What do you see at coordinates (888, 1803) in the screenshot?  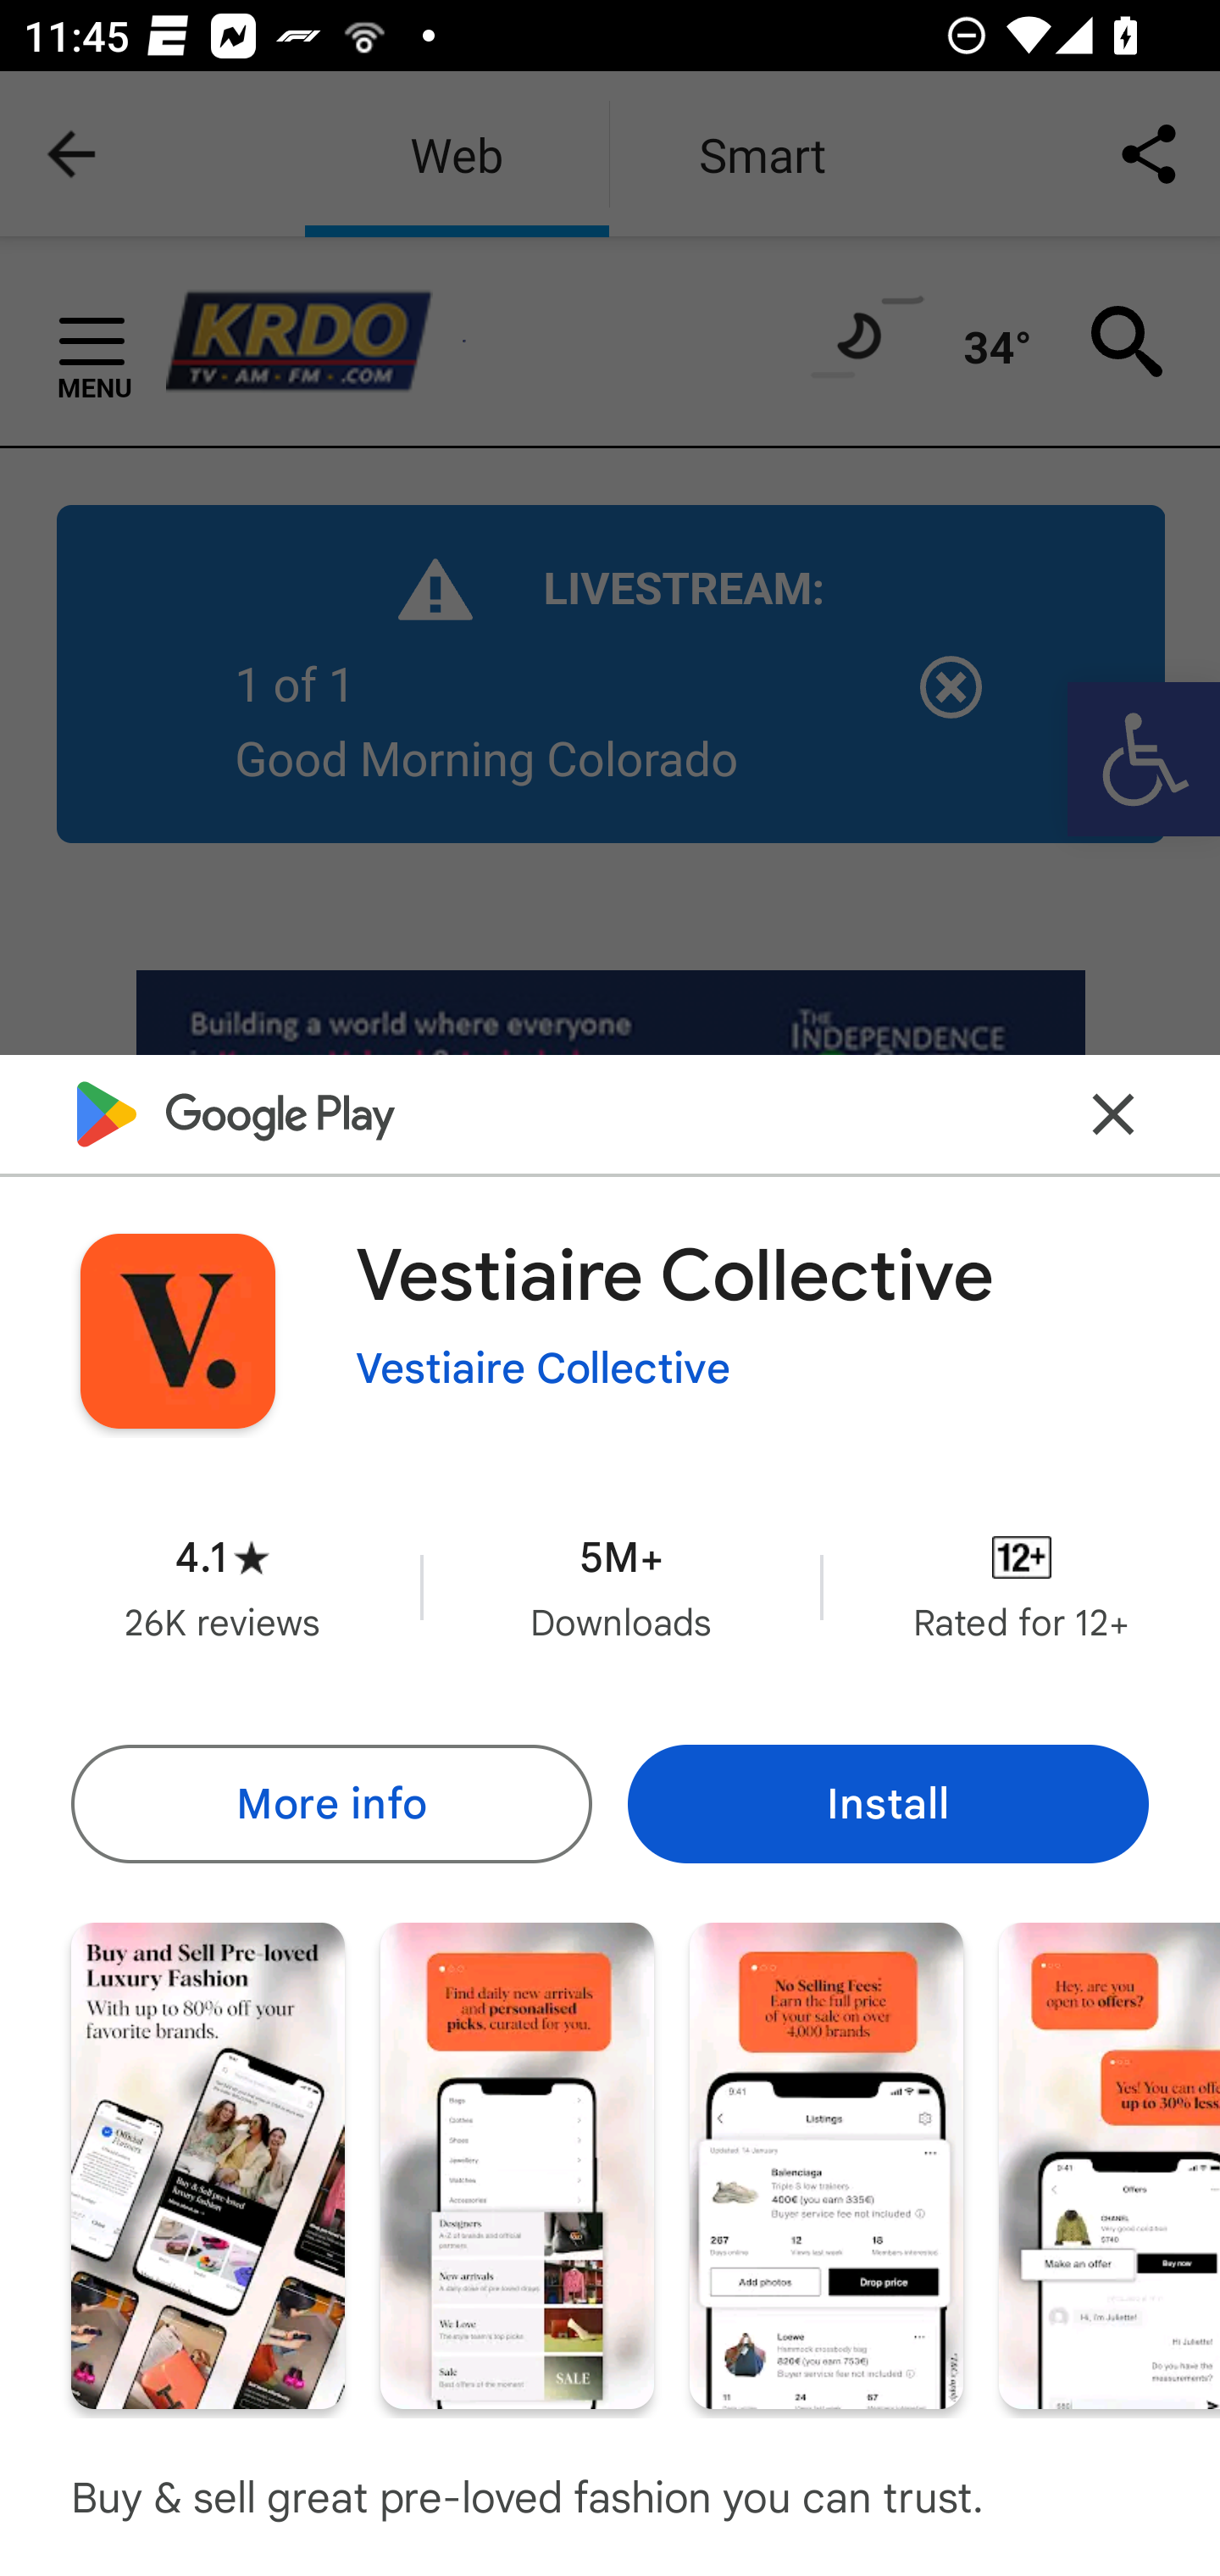 I see `Install` at bounding box center [888, 1803].